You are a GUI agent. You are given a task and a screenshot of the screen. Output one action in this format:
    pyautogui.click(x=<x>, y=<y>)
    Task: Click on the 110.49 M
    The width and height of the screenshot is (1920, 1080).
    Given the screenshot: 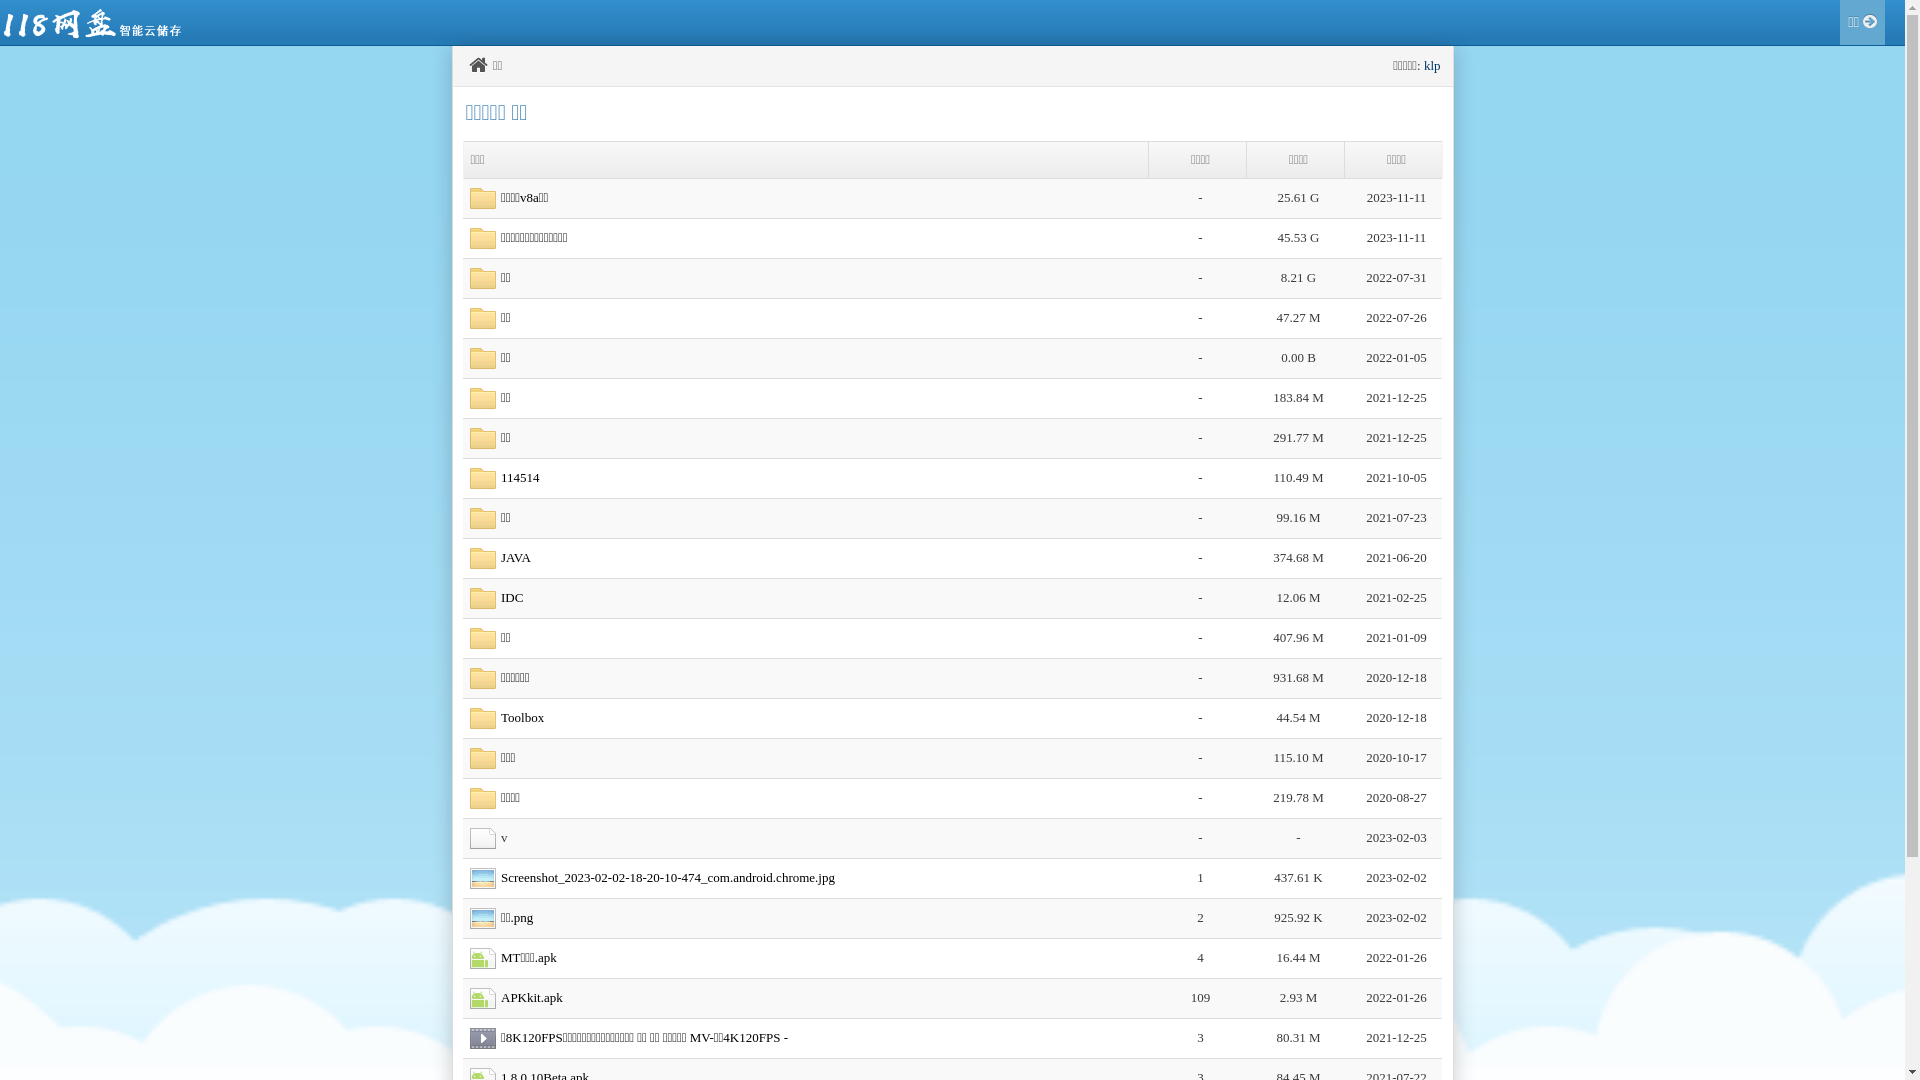 What is the action you would take?
    pyautogui.click(x=1298, y=478)
    